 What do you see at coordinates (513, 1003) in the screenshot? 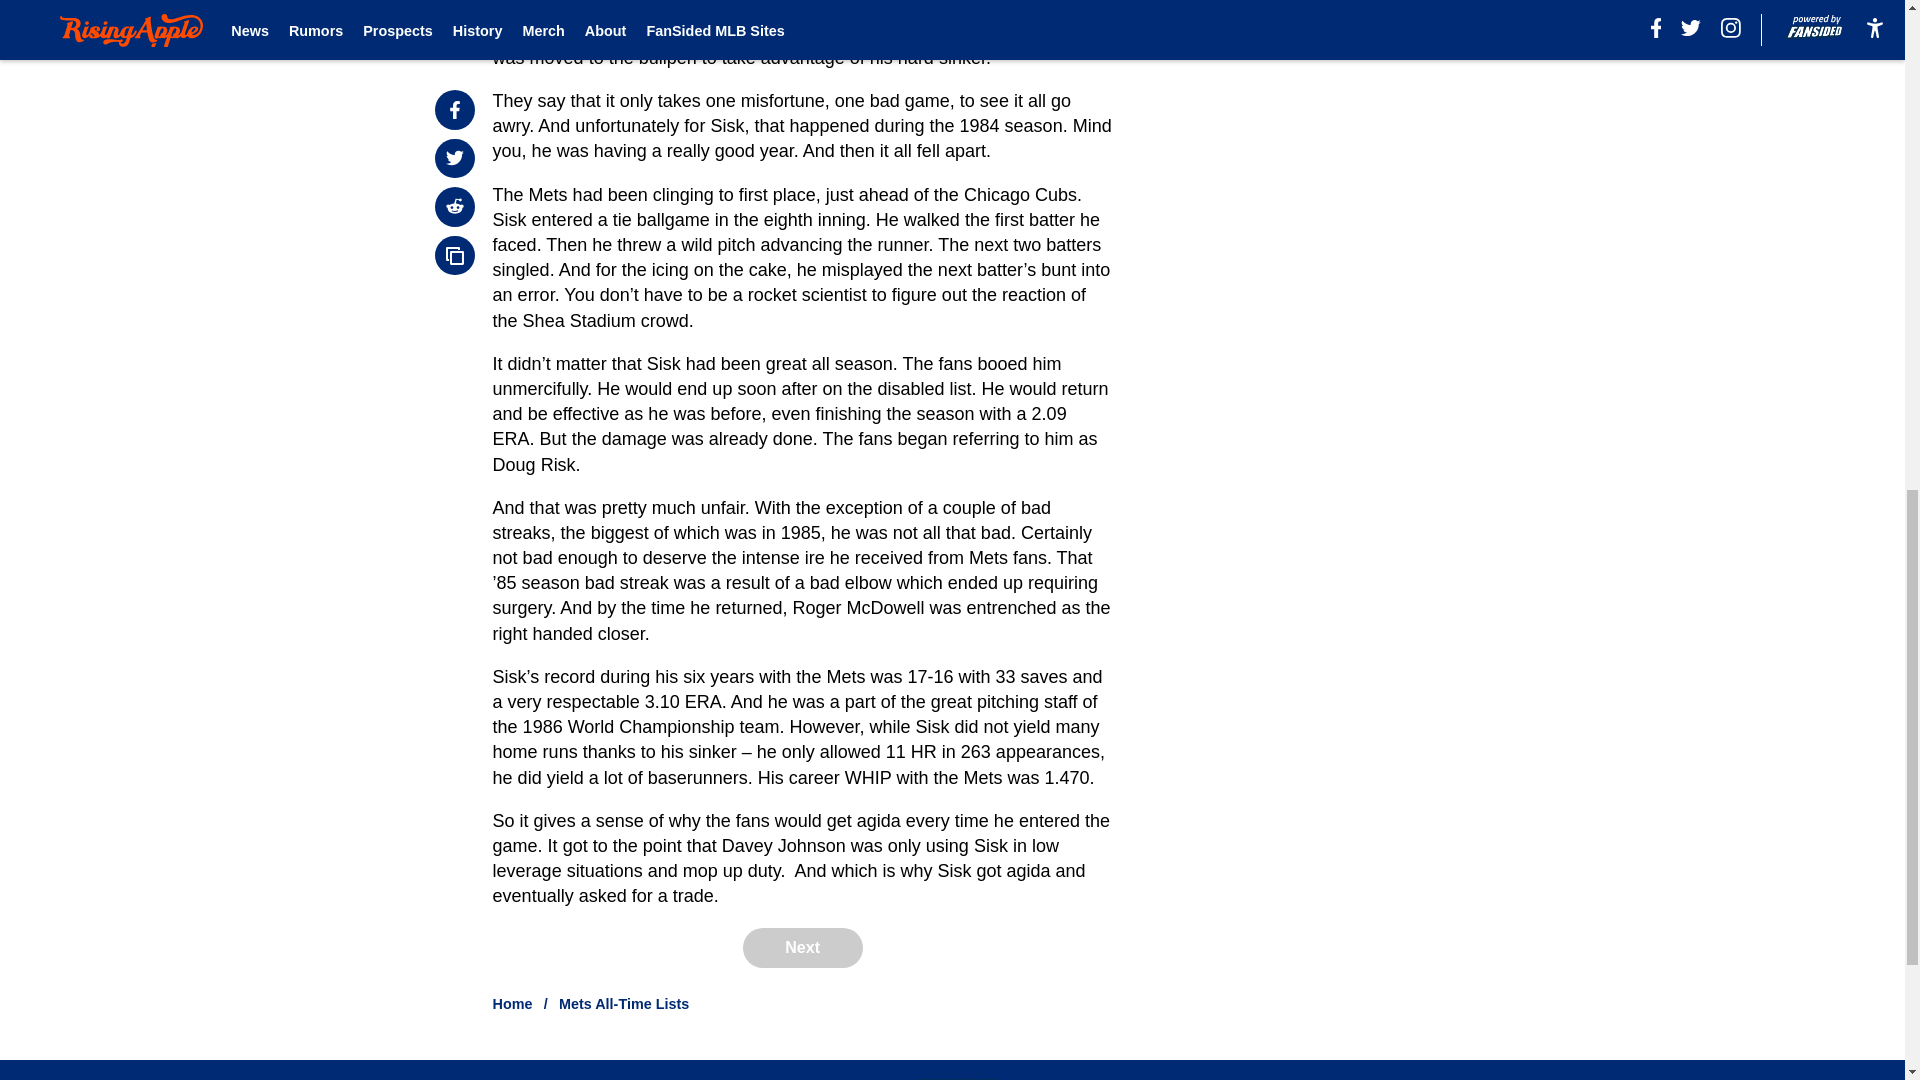
I see `Home` at bounding box center [513, 1003].